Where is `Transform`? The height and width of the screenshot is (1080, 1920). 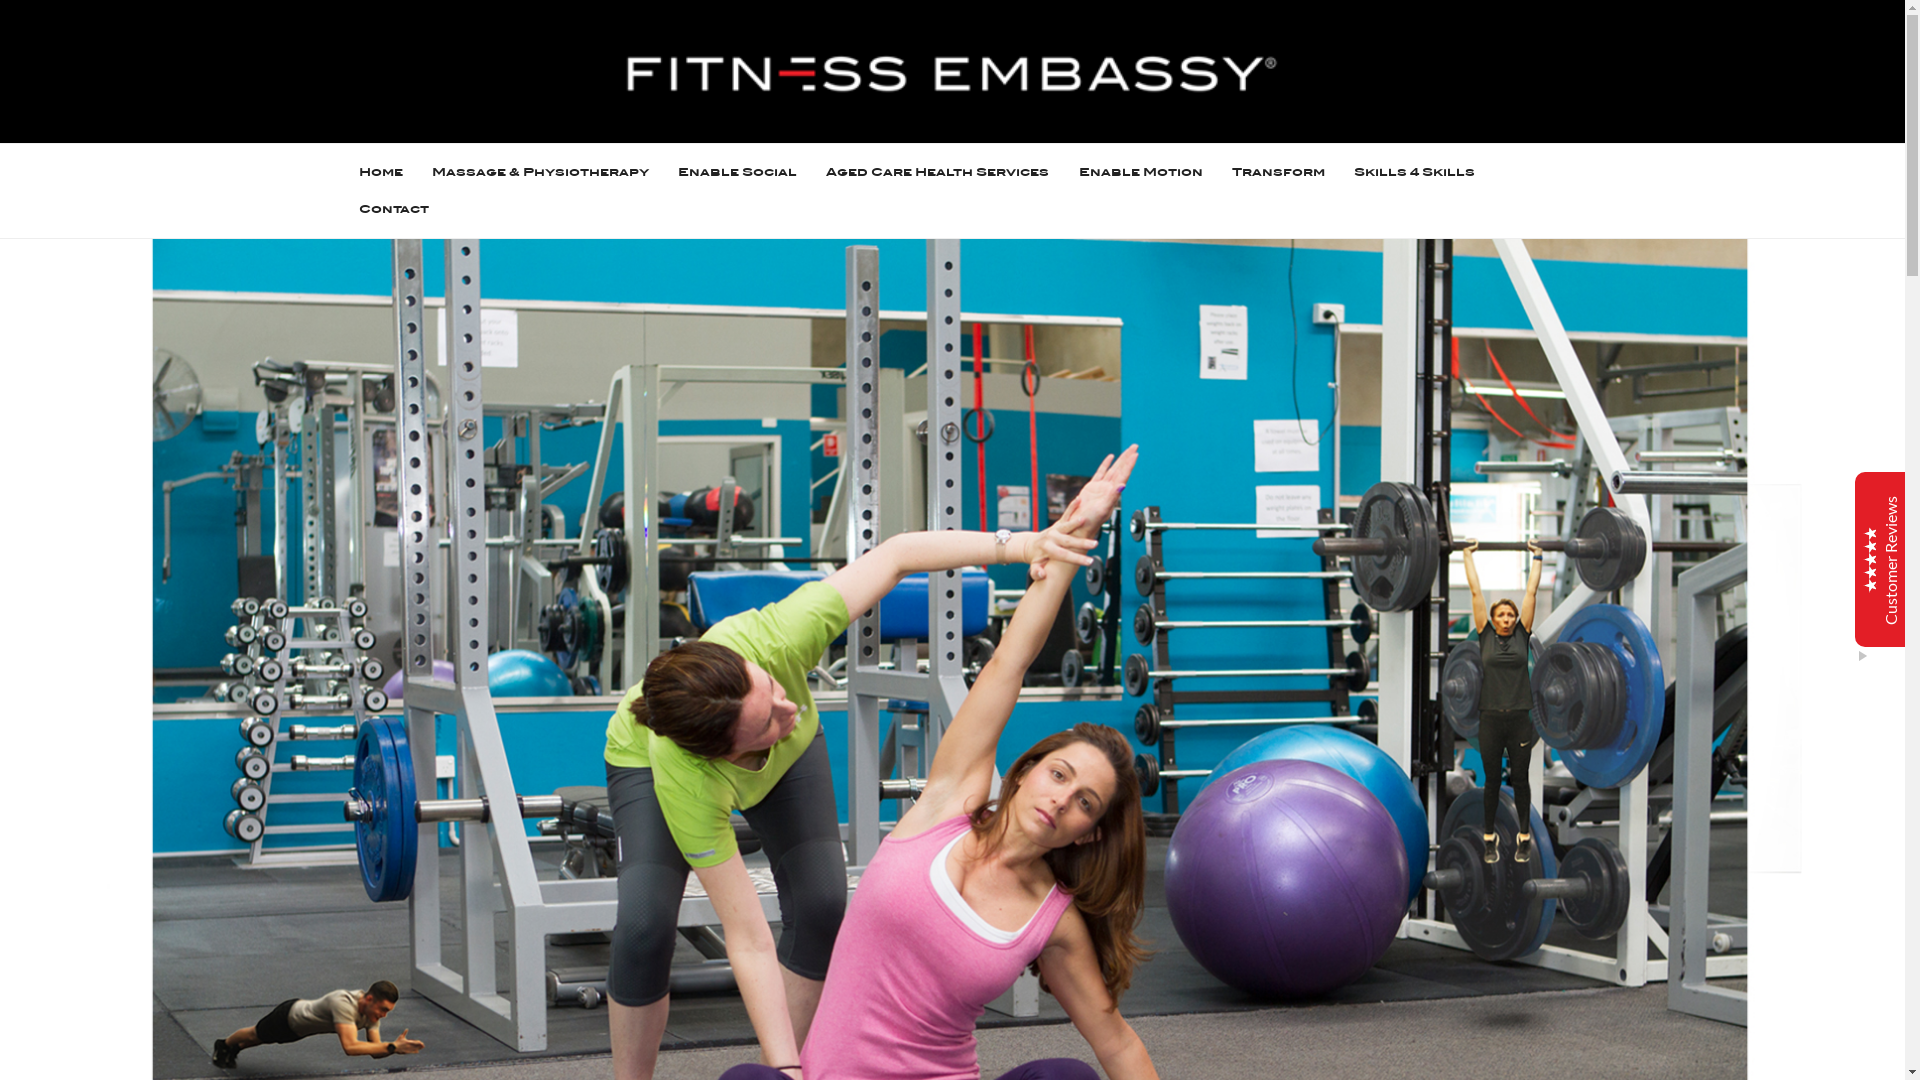 Transform is located at coordinates (1278, 172).